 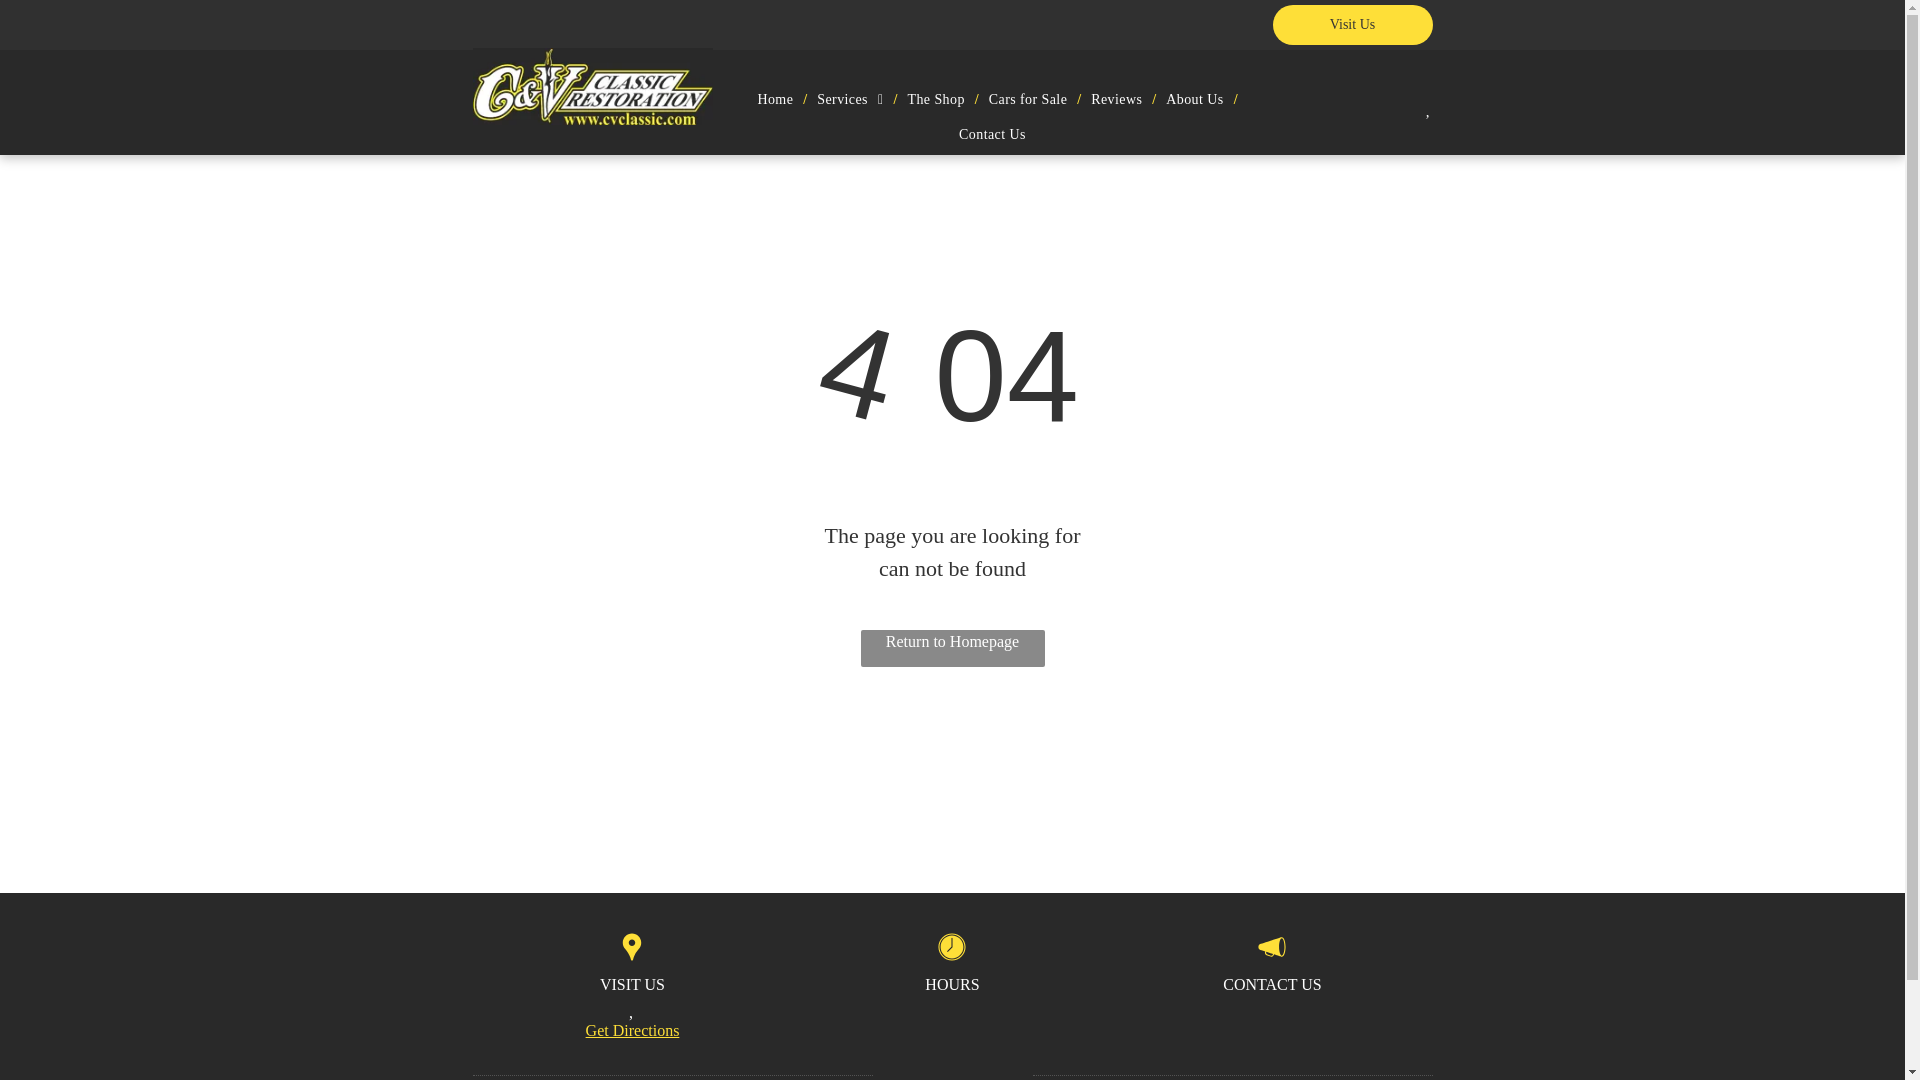 I want to click on Contact Us, so click(x=992, y=133).